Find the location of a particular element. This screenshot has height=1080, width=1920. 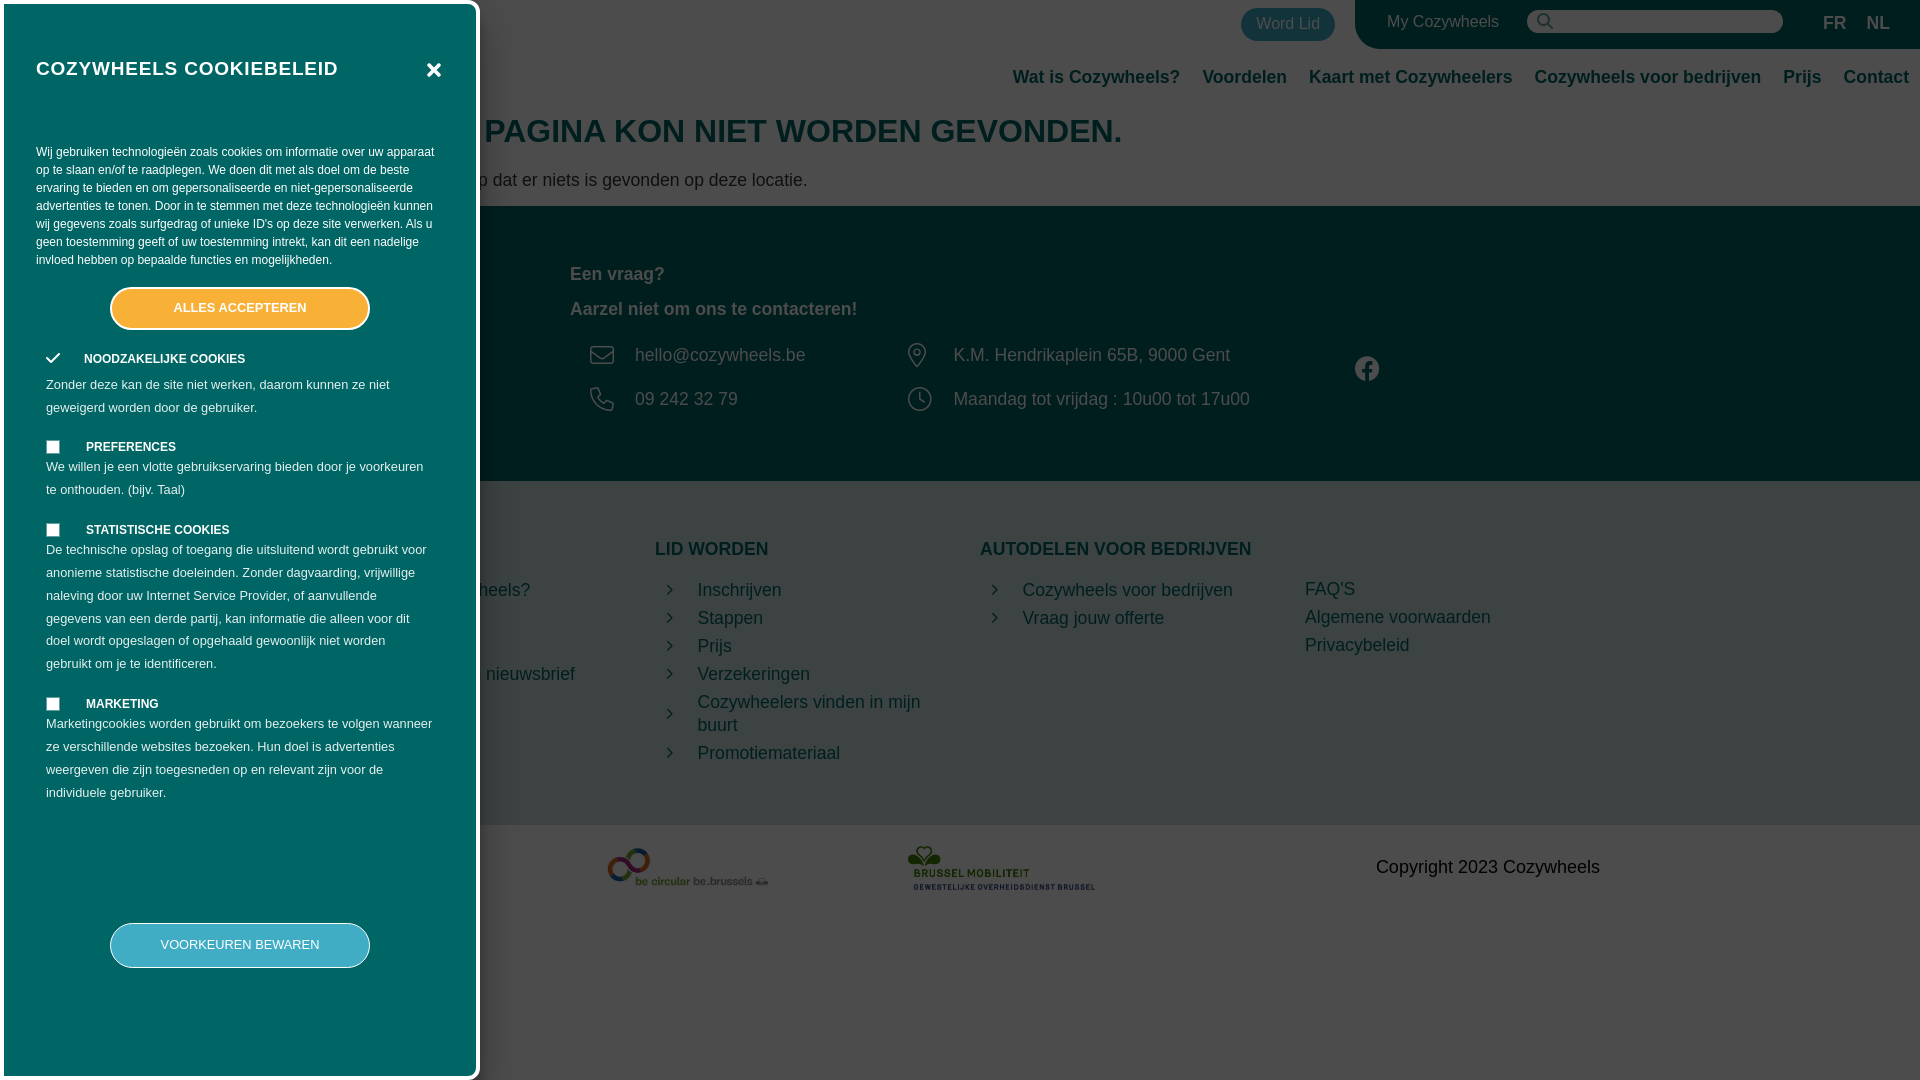

ALLES ACCEPTEREN is located at coordinates (240, 308).